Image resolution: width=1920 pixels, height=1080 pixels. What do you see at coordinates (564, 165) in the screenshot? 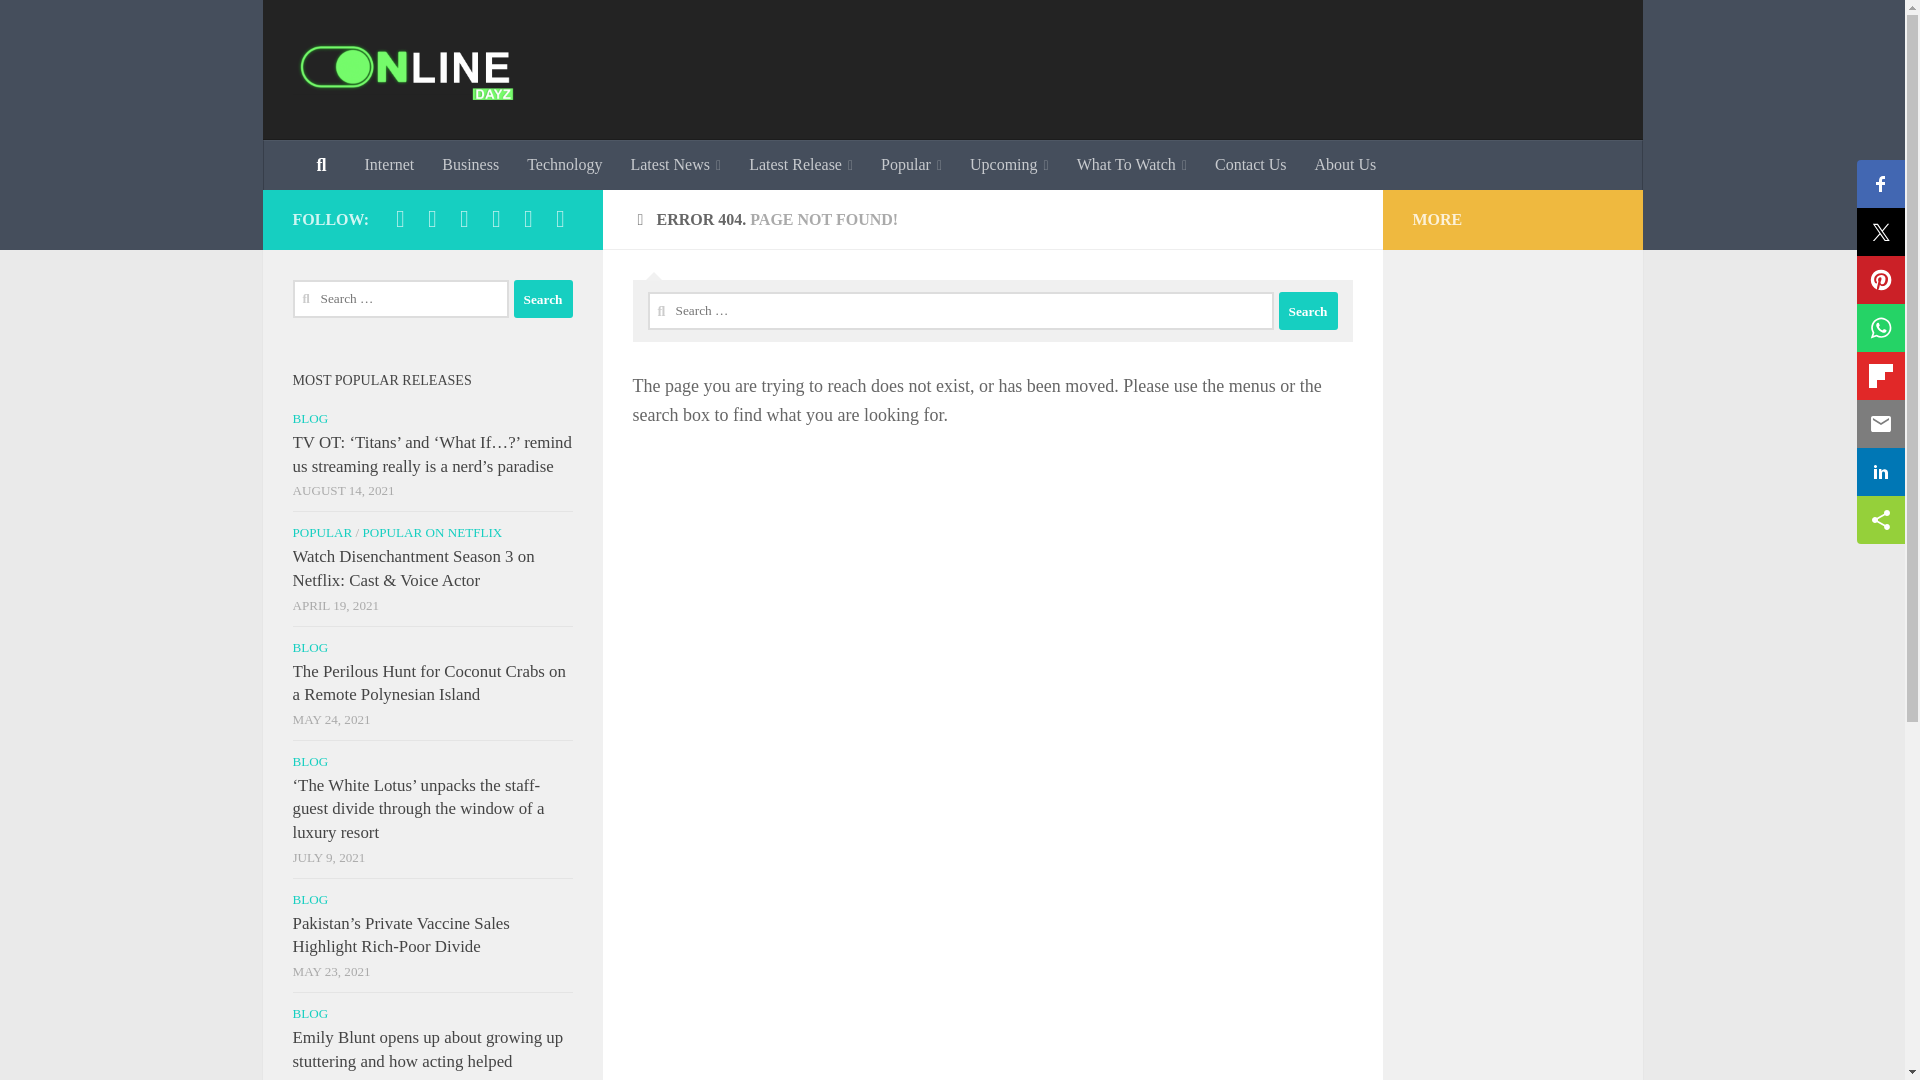
I see `Technology` at bounding box center [564, 165].